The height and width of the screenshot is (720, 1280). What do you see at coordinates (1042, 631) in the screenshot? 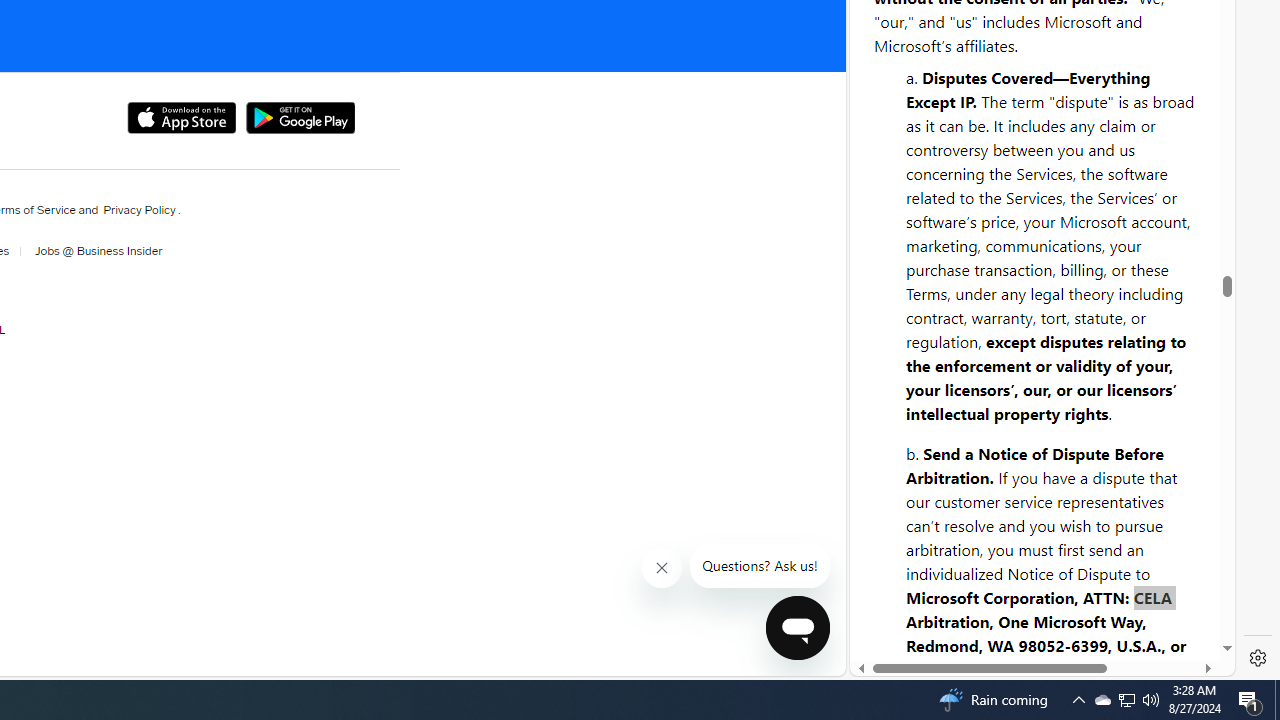
I see `Open in New Tab` at bounding box center [1042, 631].